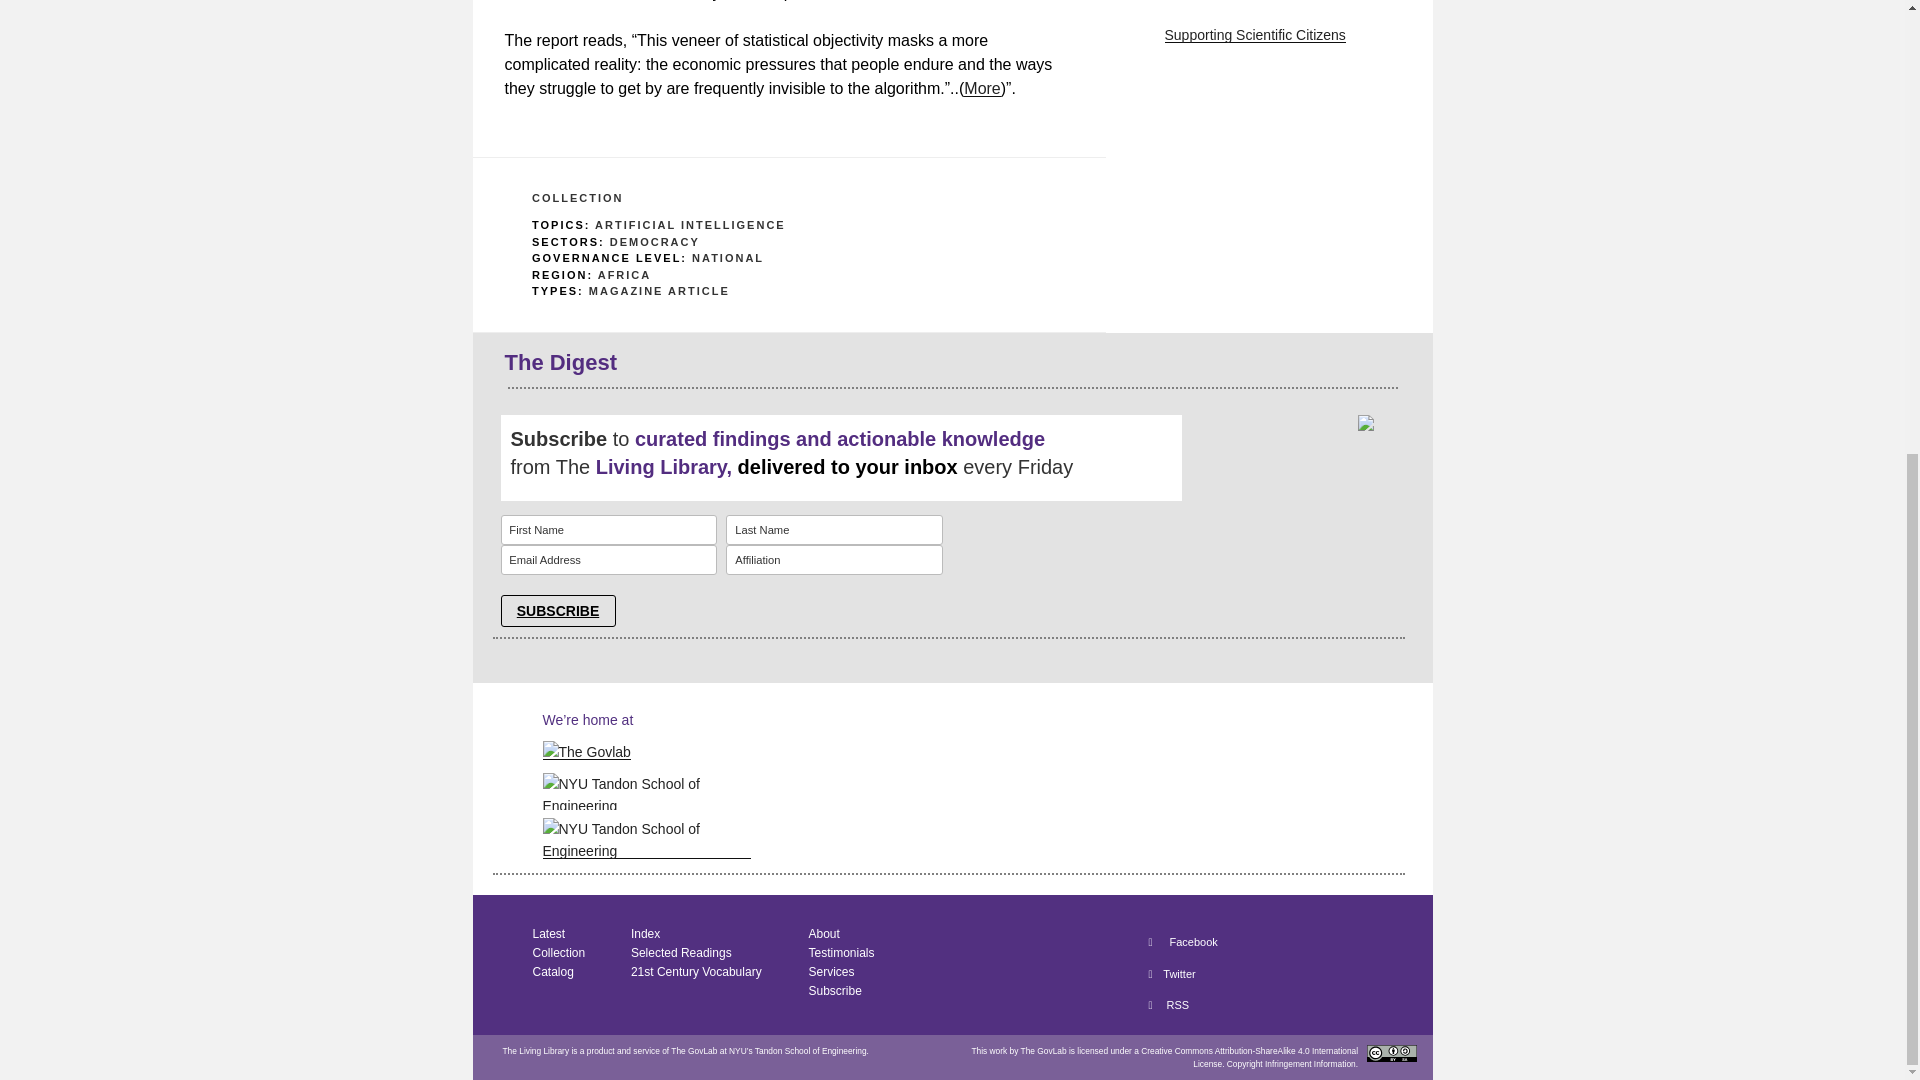 This screenshot has width=1920, height=1080. What do you see at coordinates (728, 257) in the screenshot?
I see `NATIONAL` at bounding box center [728, 257].